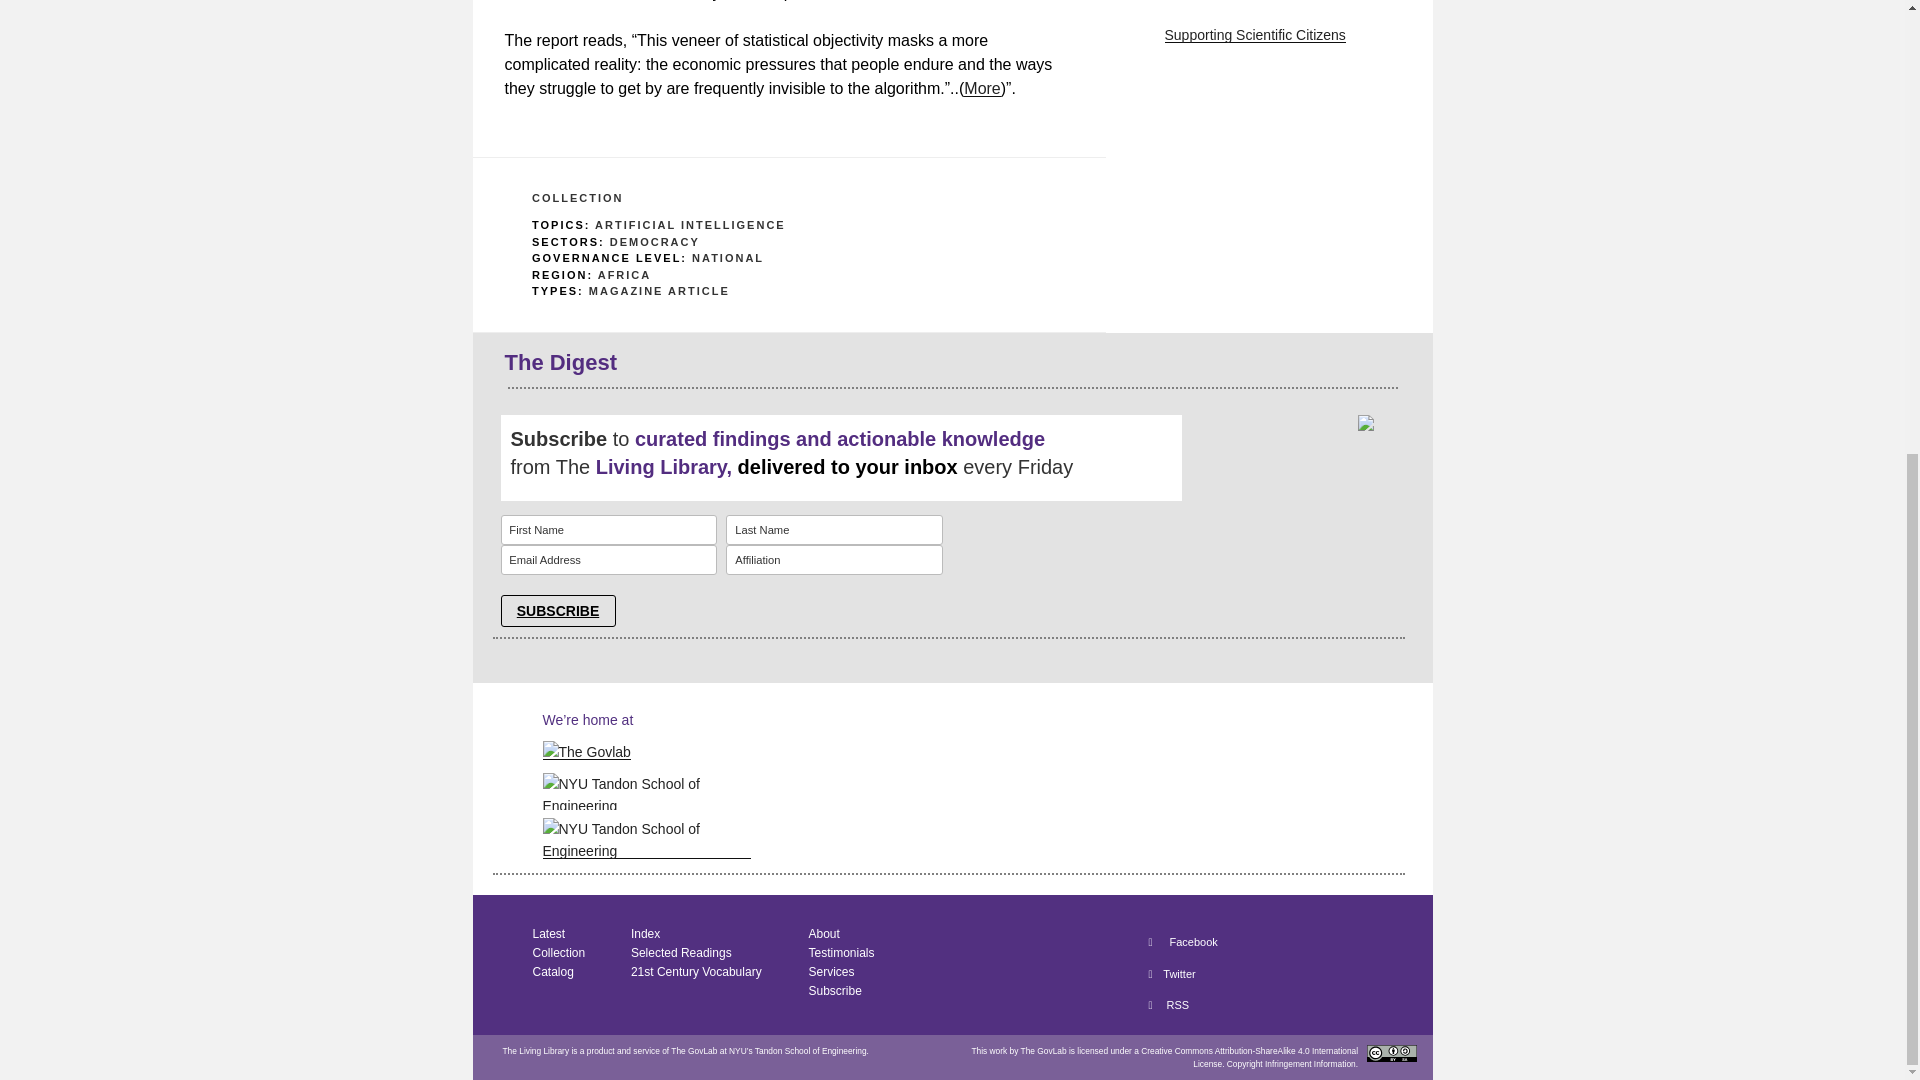 This screenshot has width=1920, height=1080. What do you see at coordinates (728, 257) in the screenshot?
I see `NATIONAL` at bounding box center [728, 257].